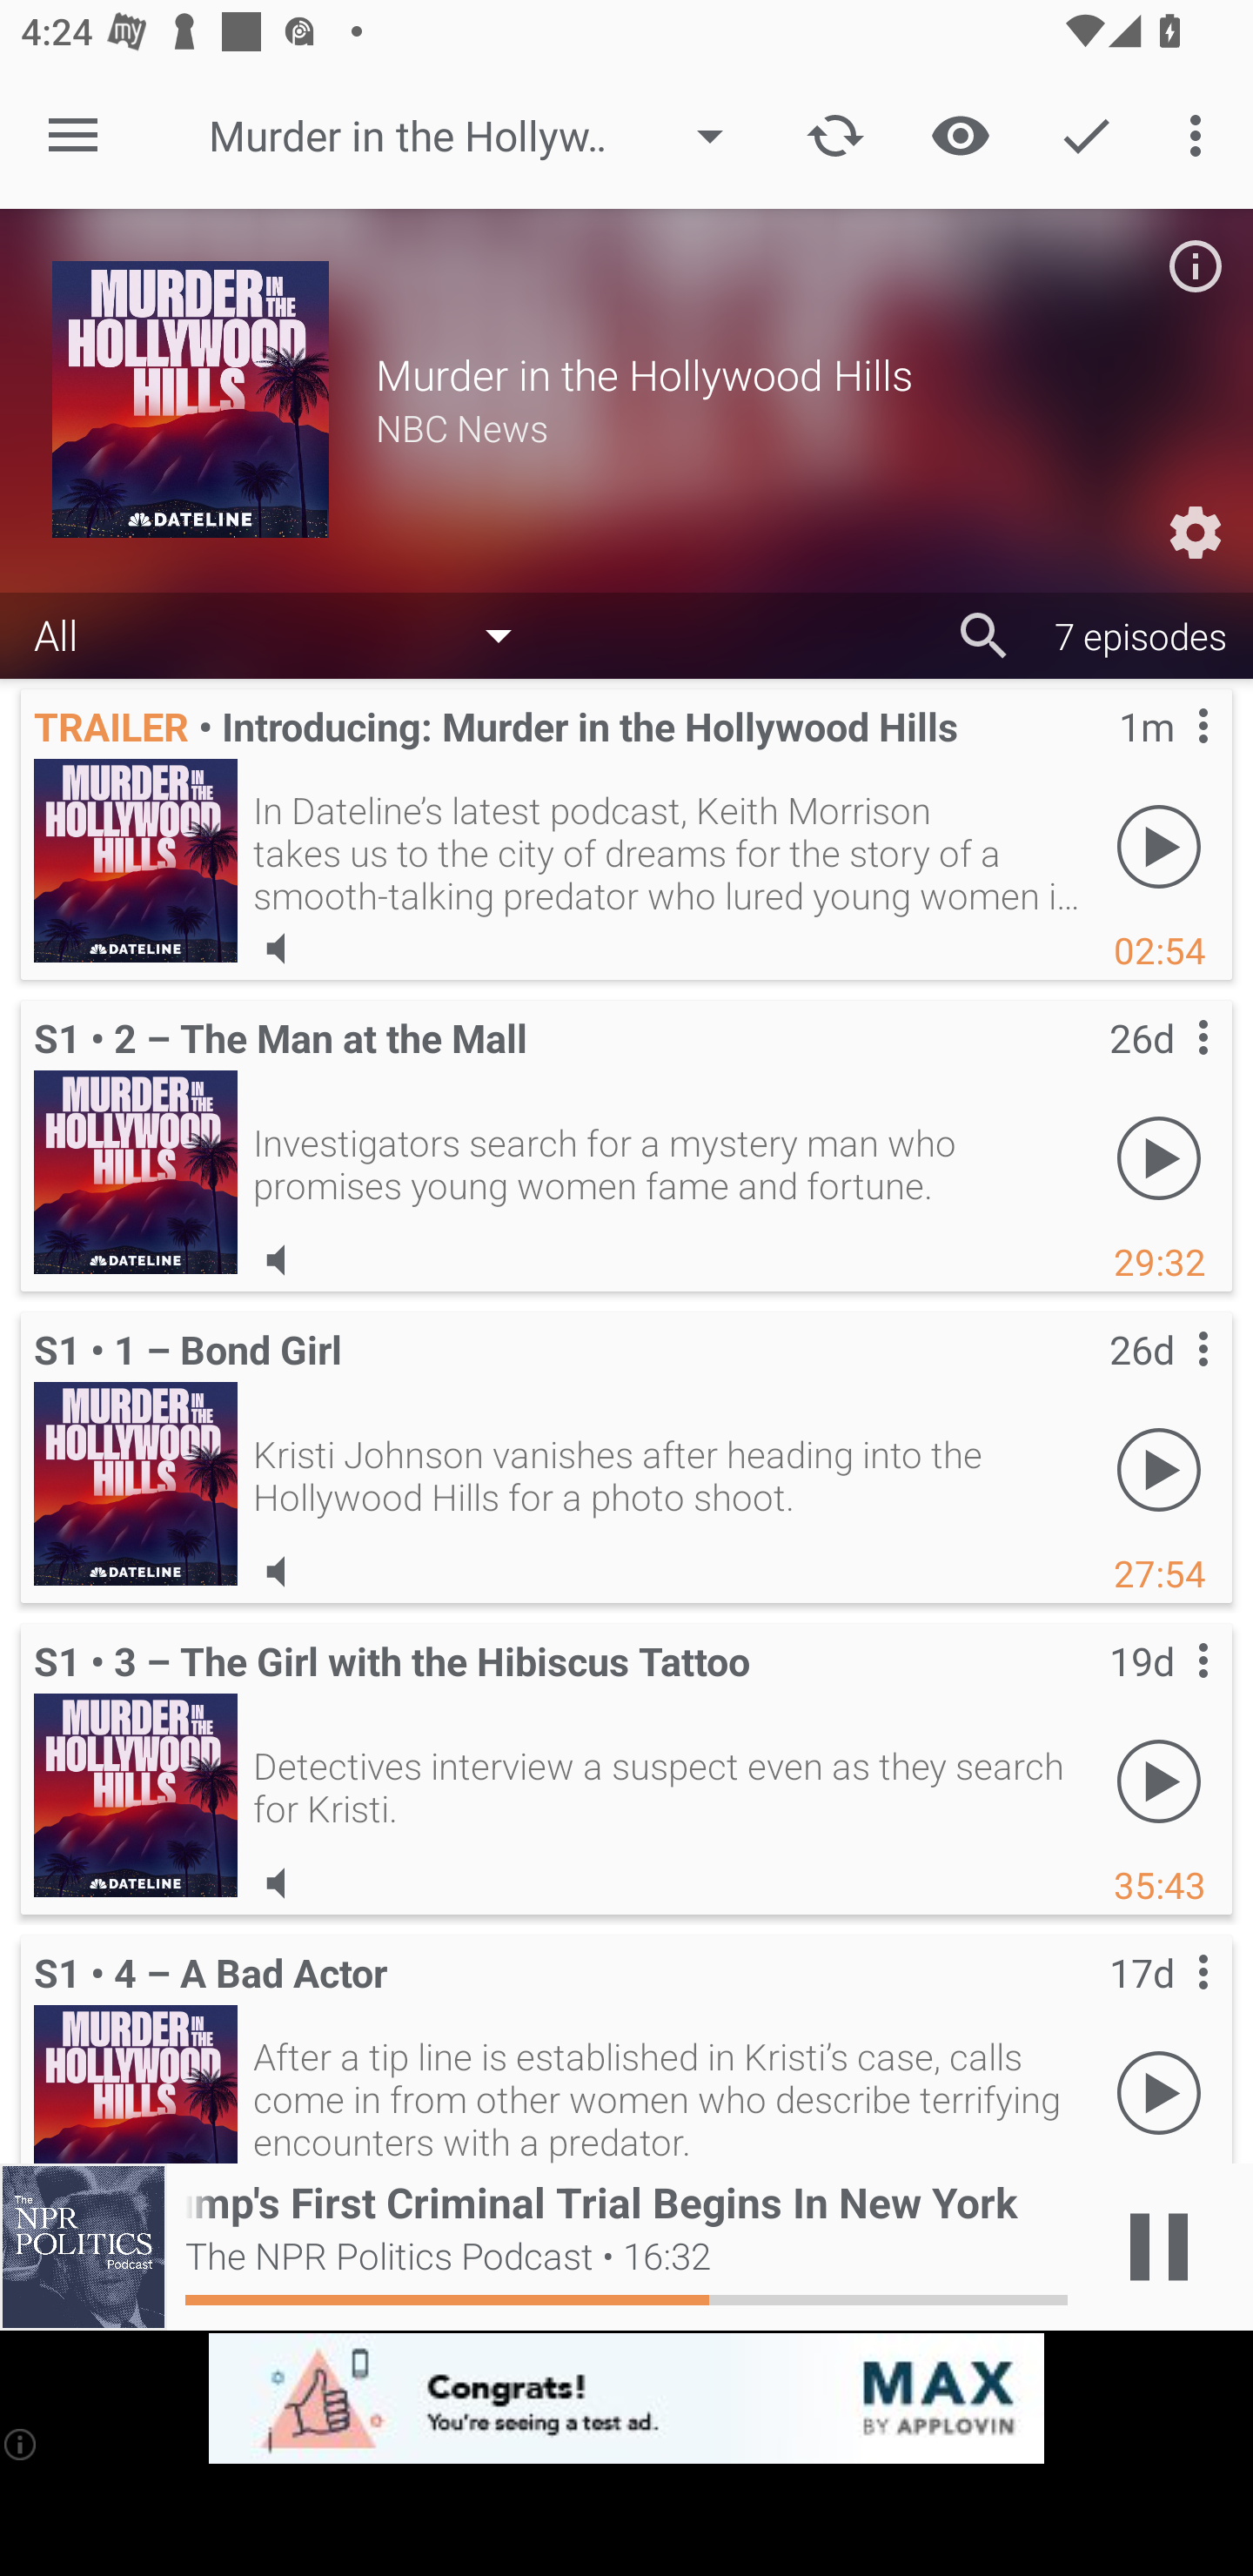 The width and height of the screenshot is (1253, 2576). Describe the element at coordinates (1169, 1689) in the screenshot. I see `Contextual menu` at that location.